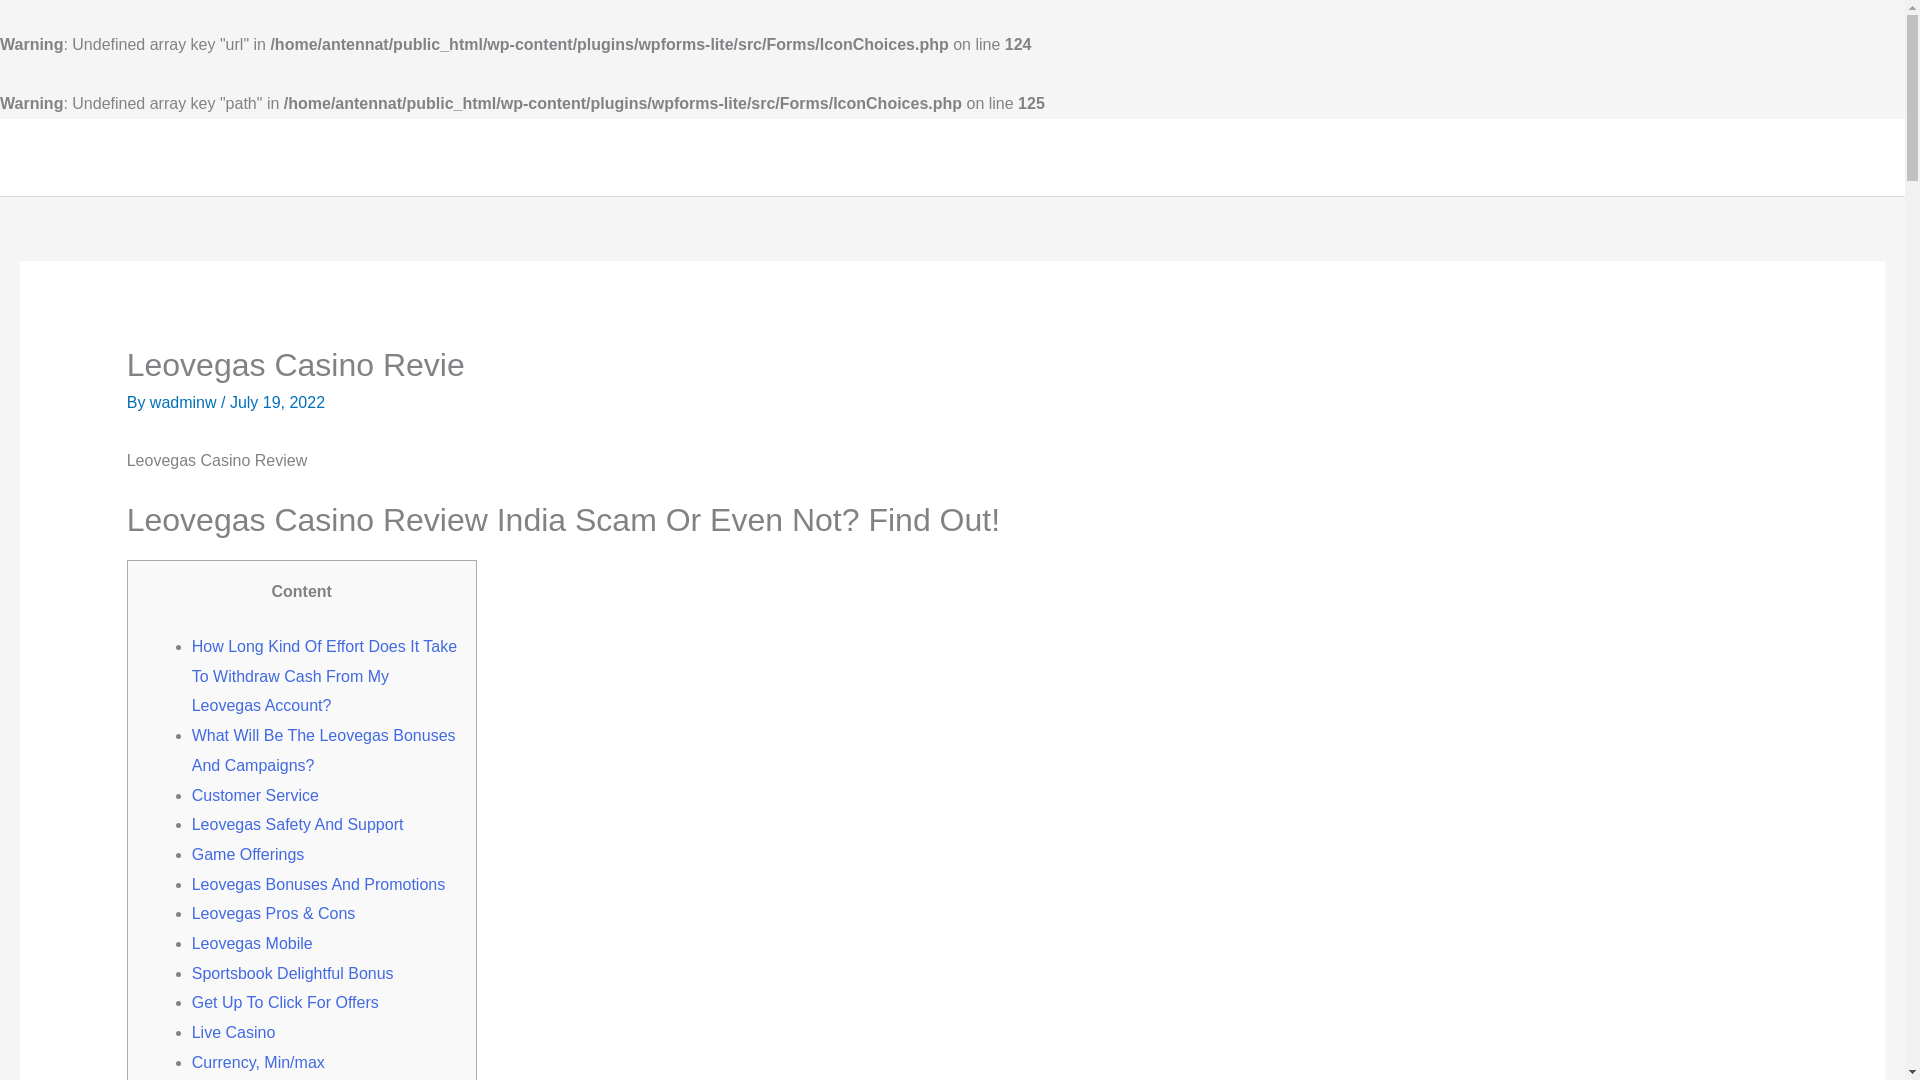 This screenshot has width=1920, height=1080. Describe the element at coordinates (318, 884) in the screenshot. I see `Leovegas Bonuses And Promotions` at that location.